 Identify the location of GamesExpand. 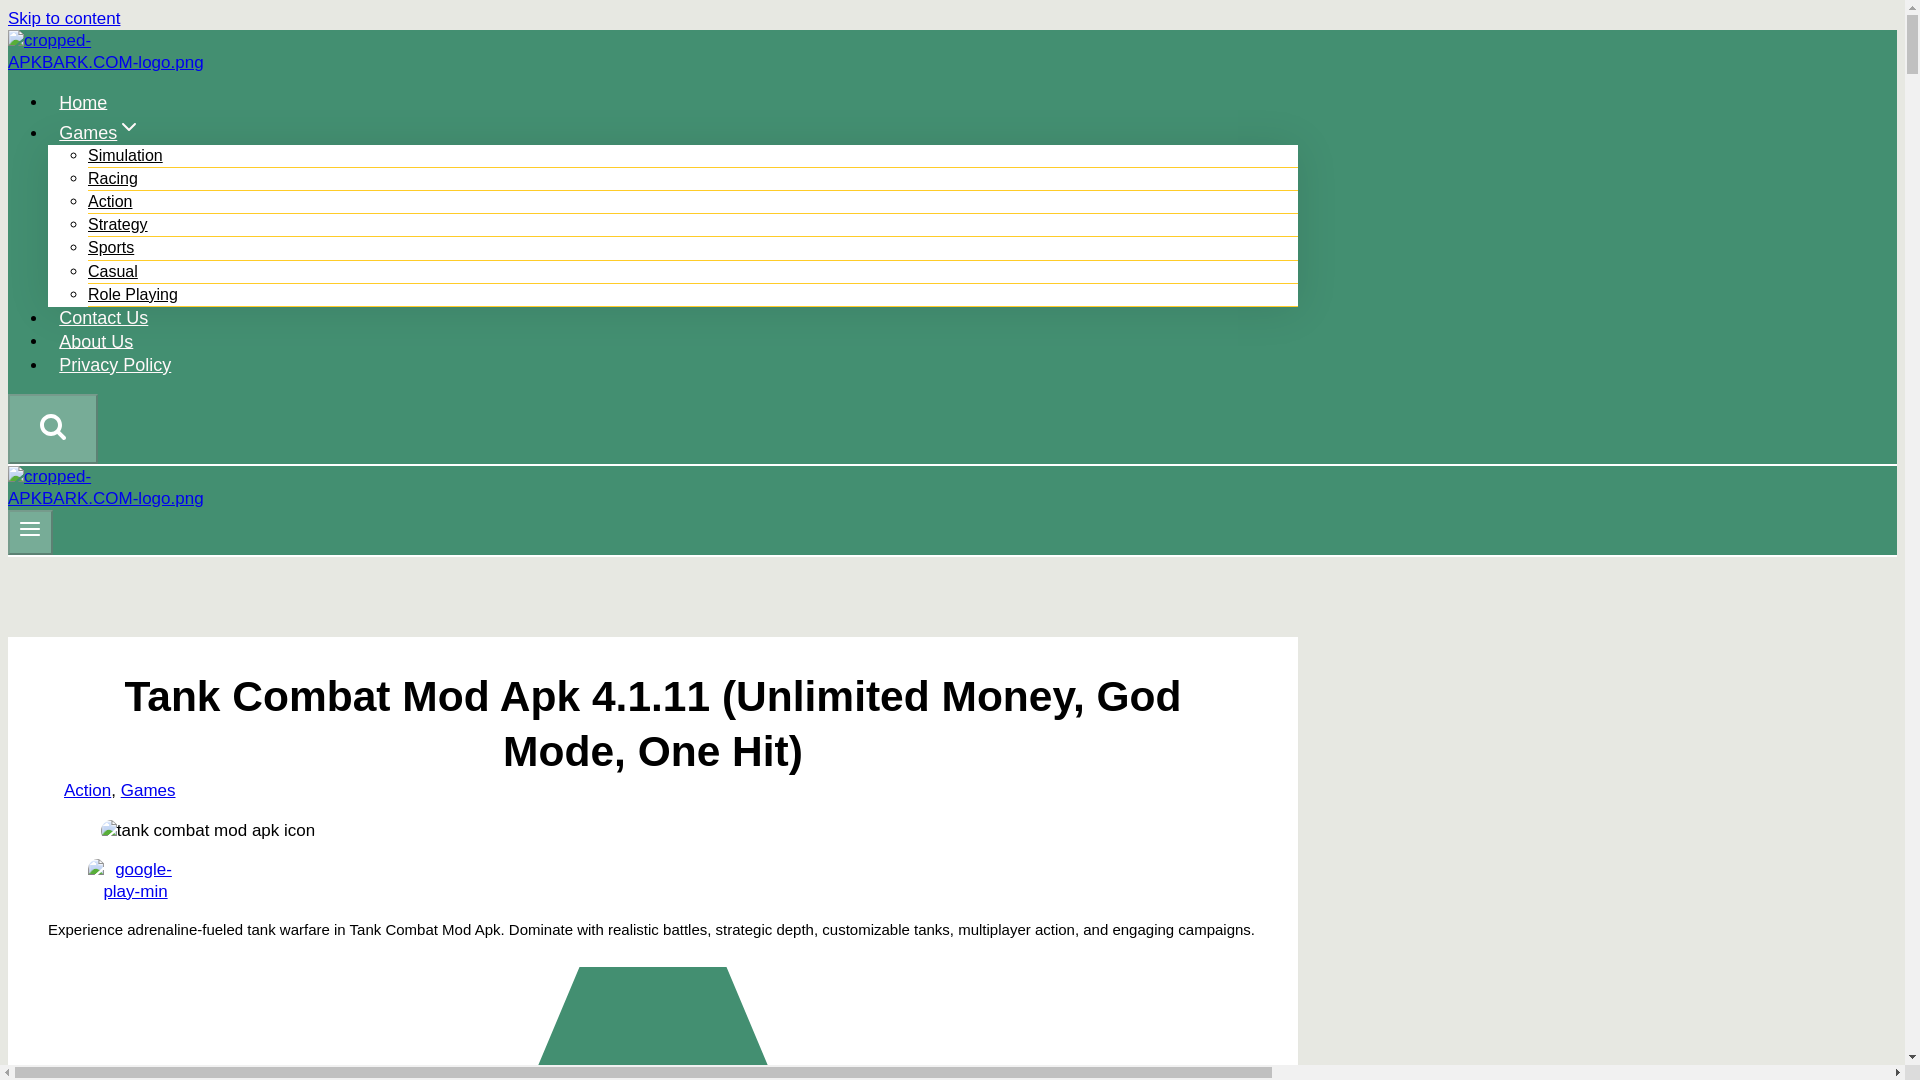
(100, 132).